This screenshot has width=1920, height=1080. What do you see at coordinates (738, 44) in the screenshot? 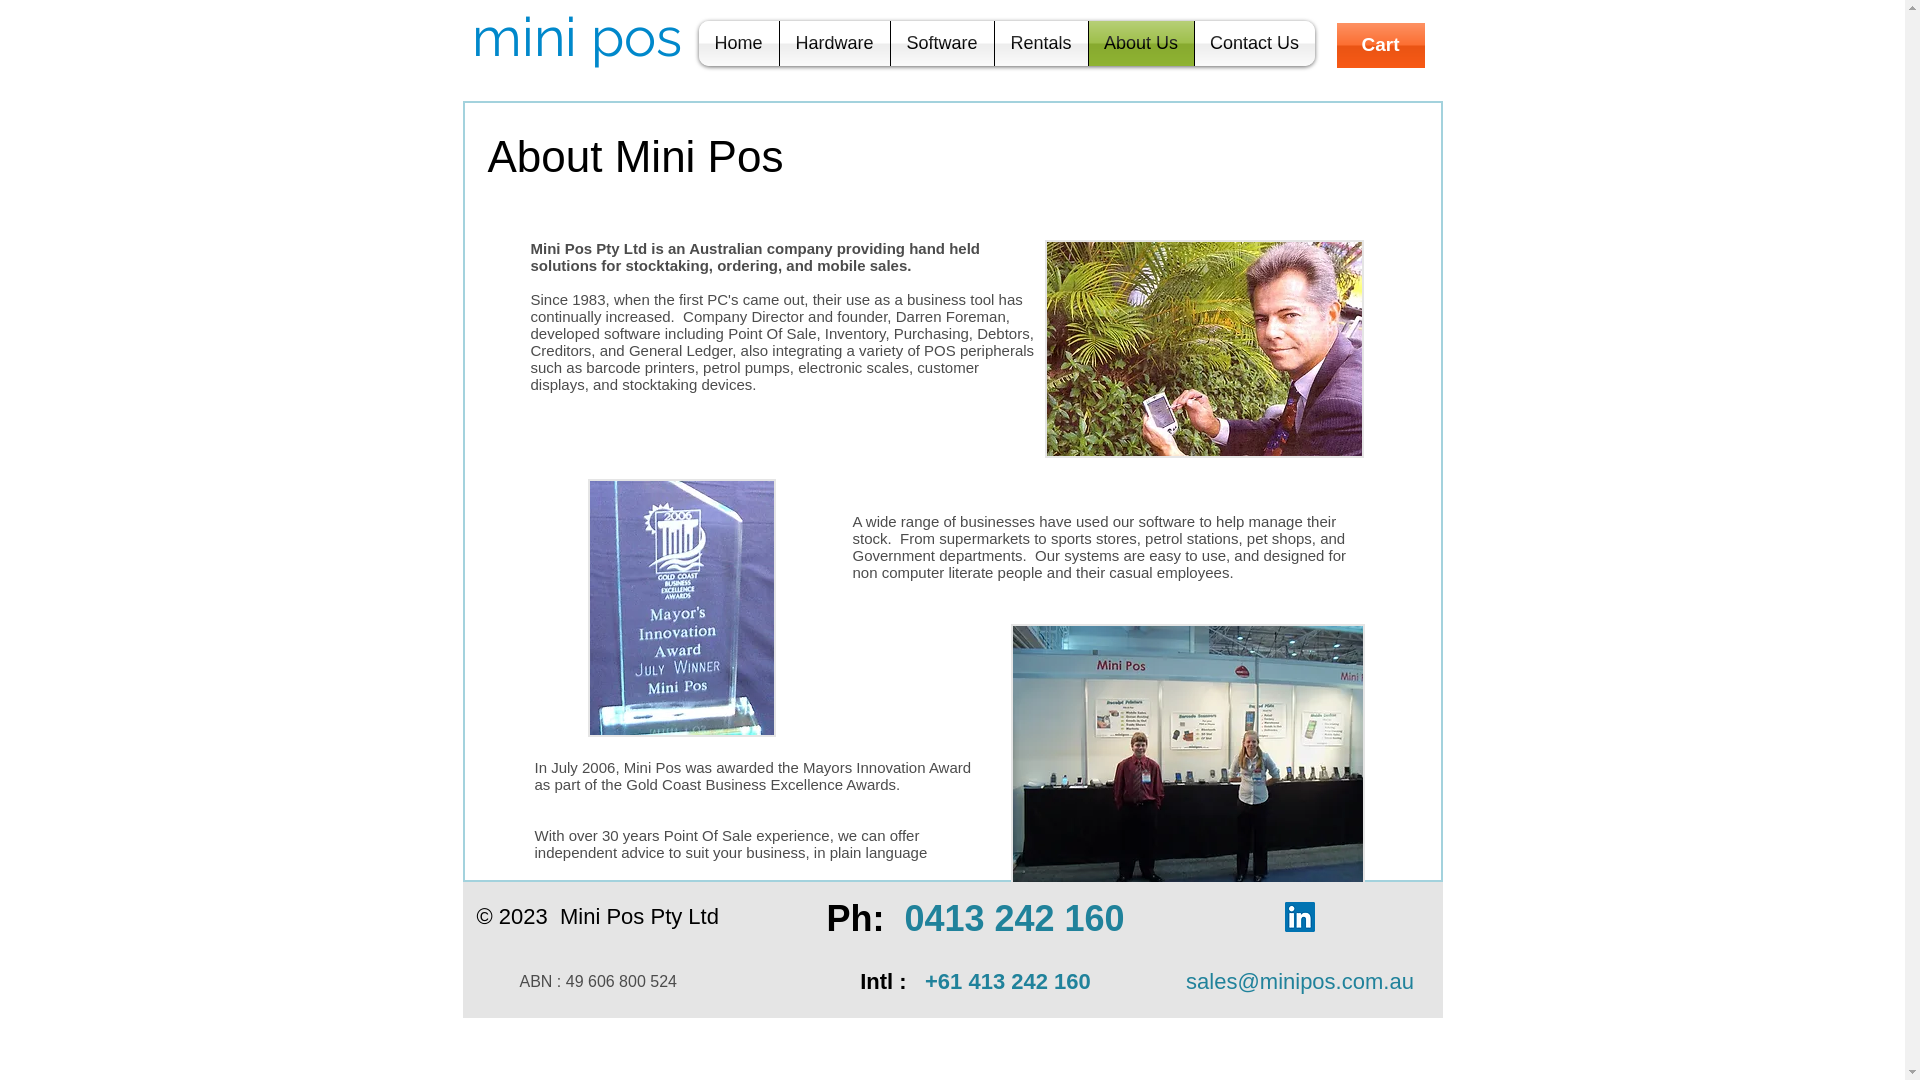
I see `Home` at bounding box center [738, 44].